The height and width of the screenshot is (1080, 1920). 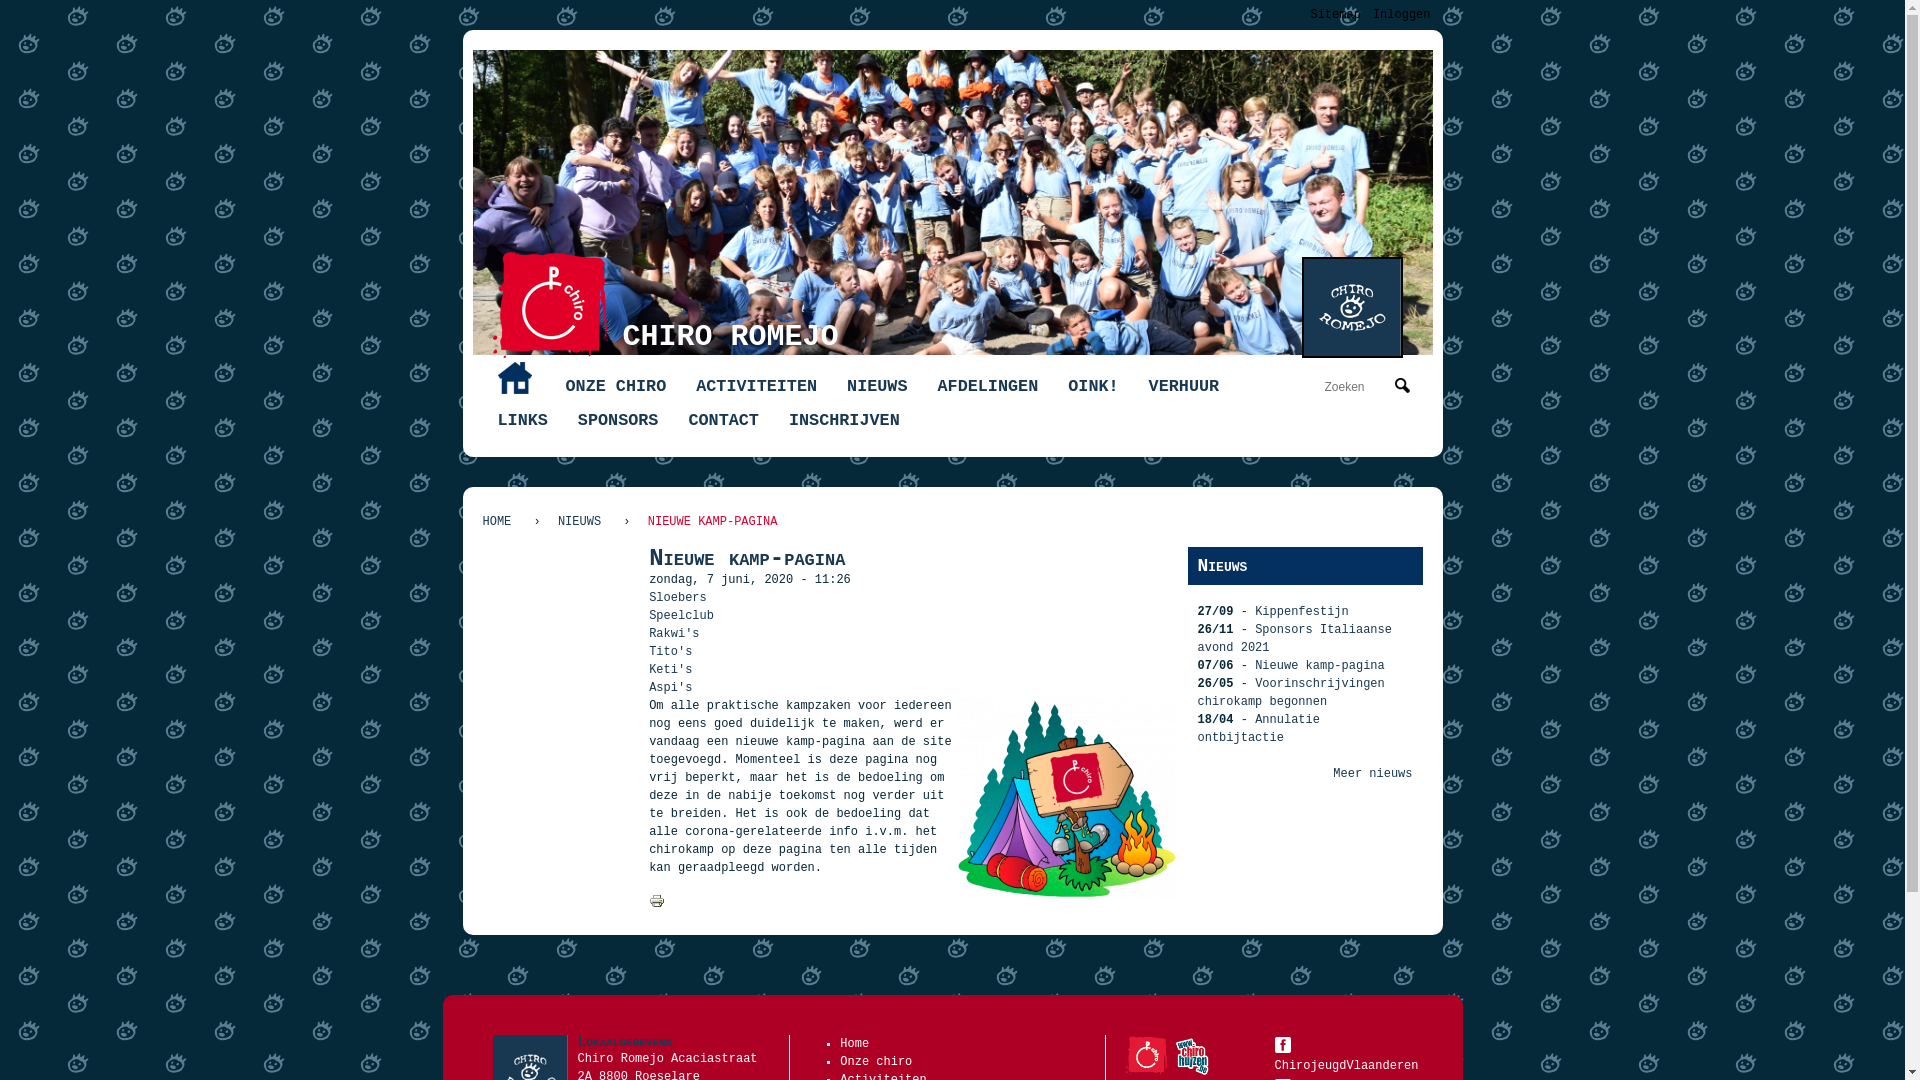 I want to click on Facebook, so click(x=1282, y=1045).